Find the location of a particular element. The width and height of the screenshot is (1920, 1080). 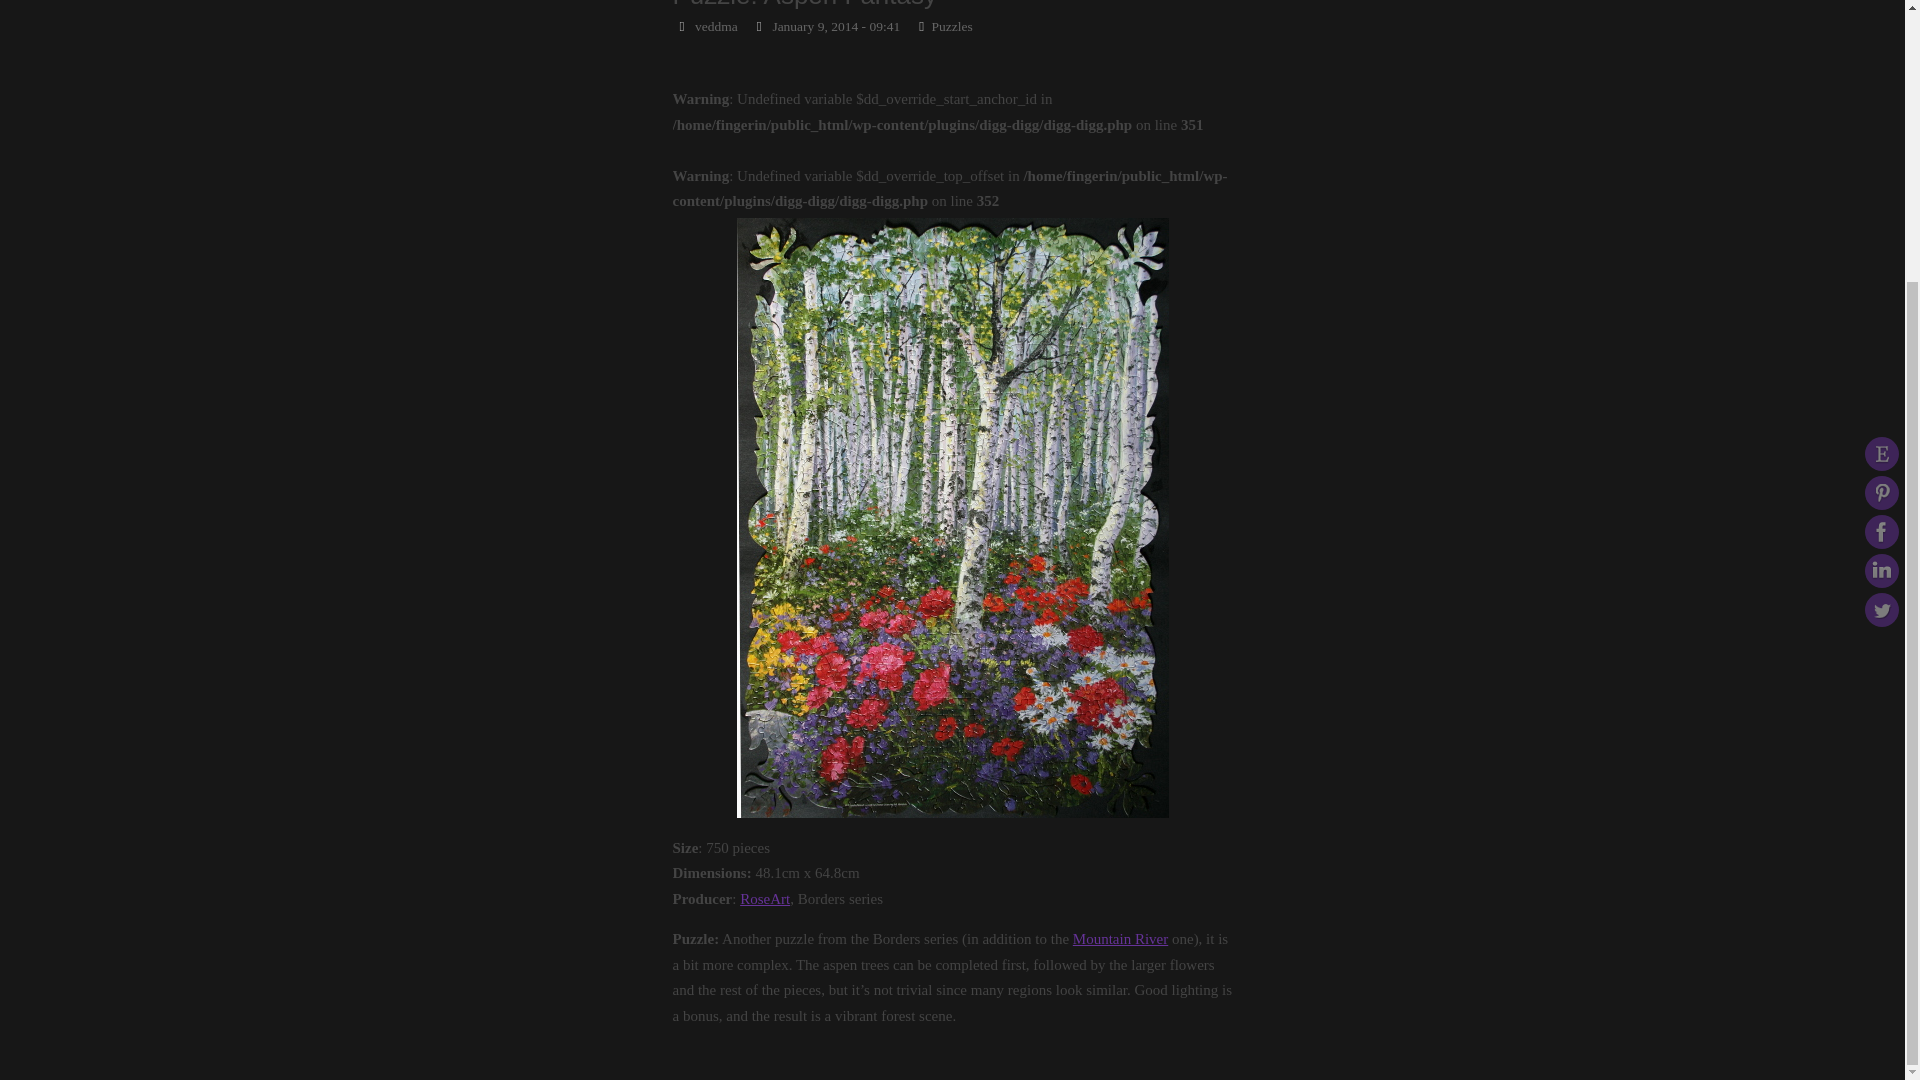

Etsy is located at coordinates (1881, 84).